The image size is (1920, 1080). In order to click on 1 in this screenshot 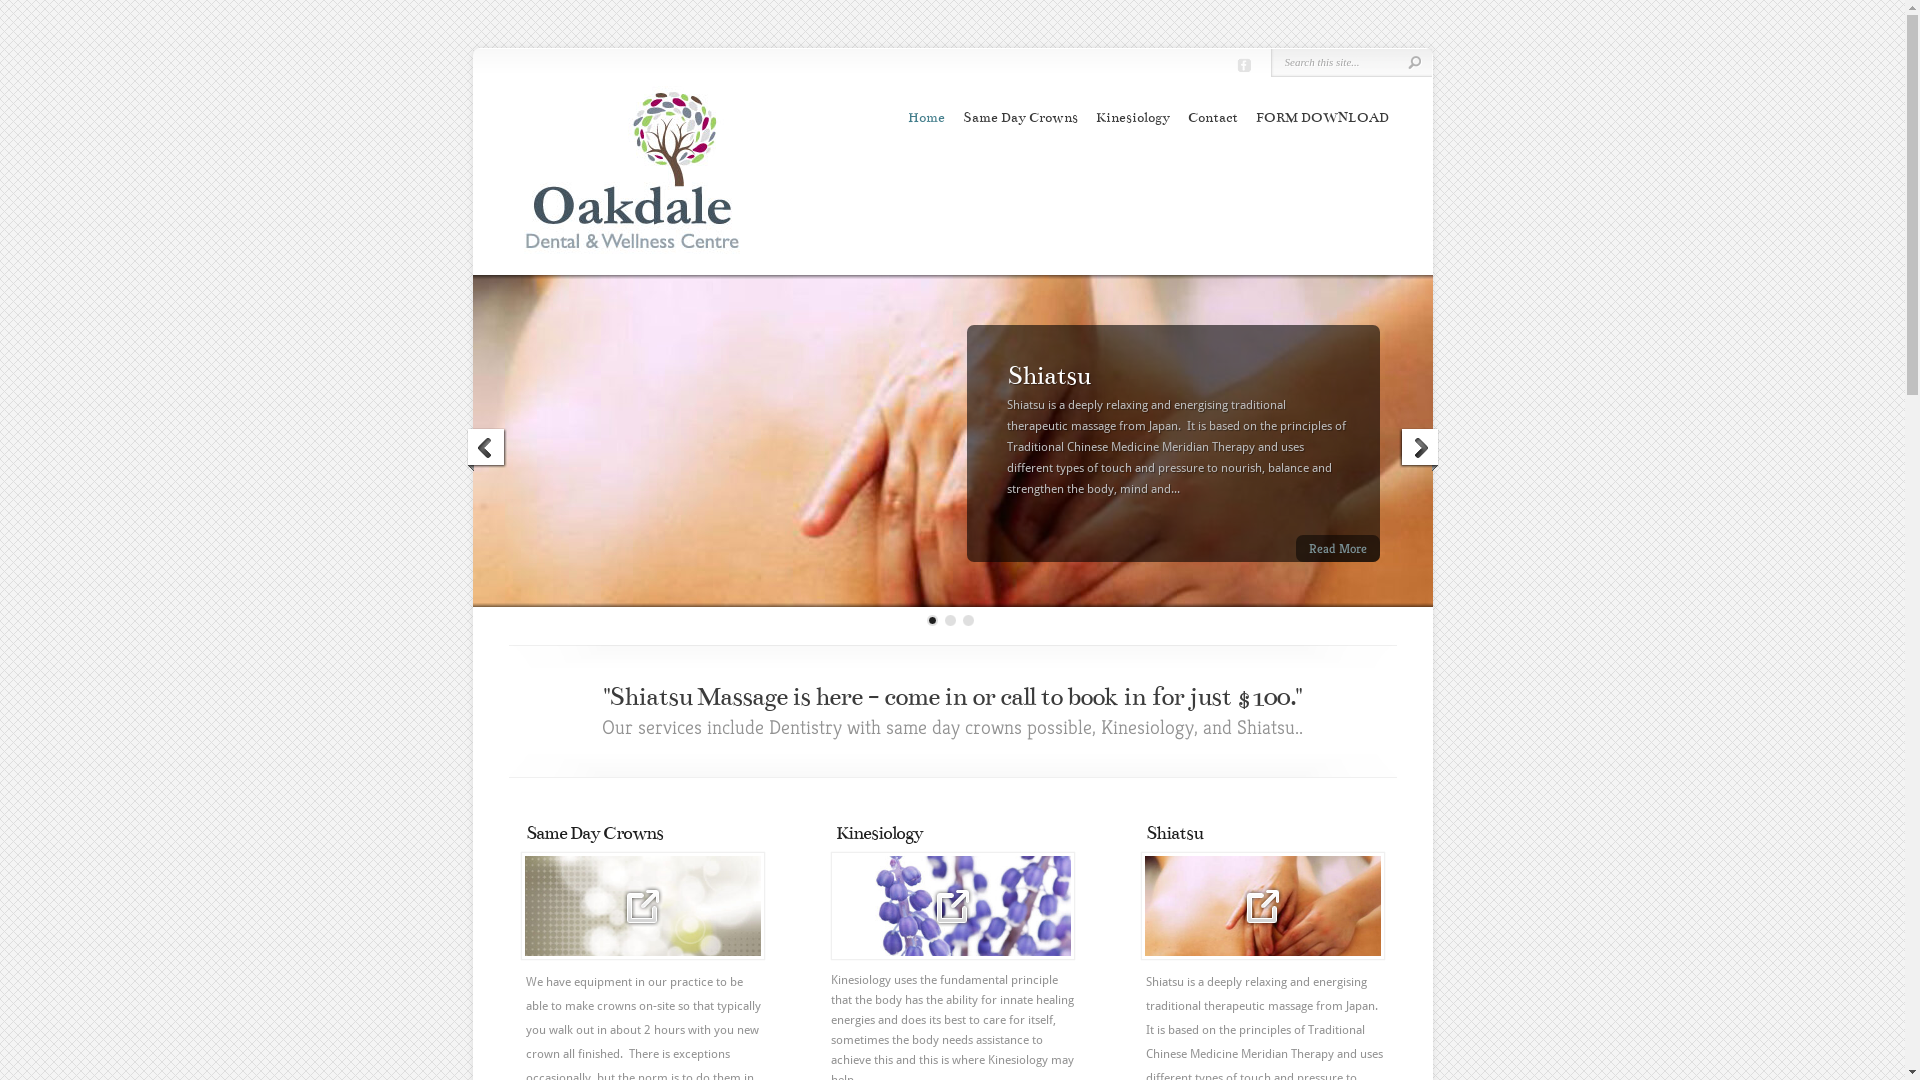, I will do `click(950, 620)`.